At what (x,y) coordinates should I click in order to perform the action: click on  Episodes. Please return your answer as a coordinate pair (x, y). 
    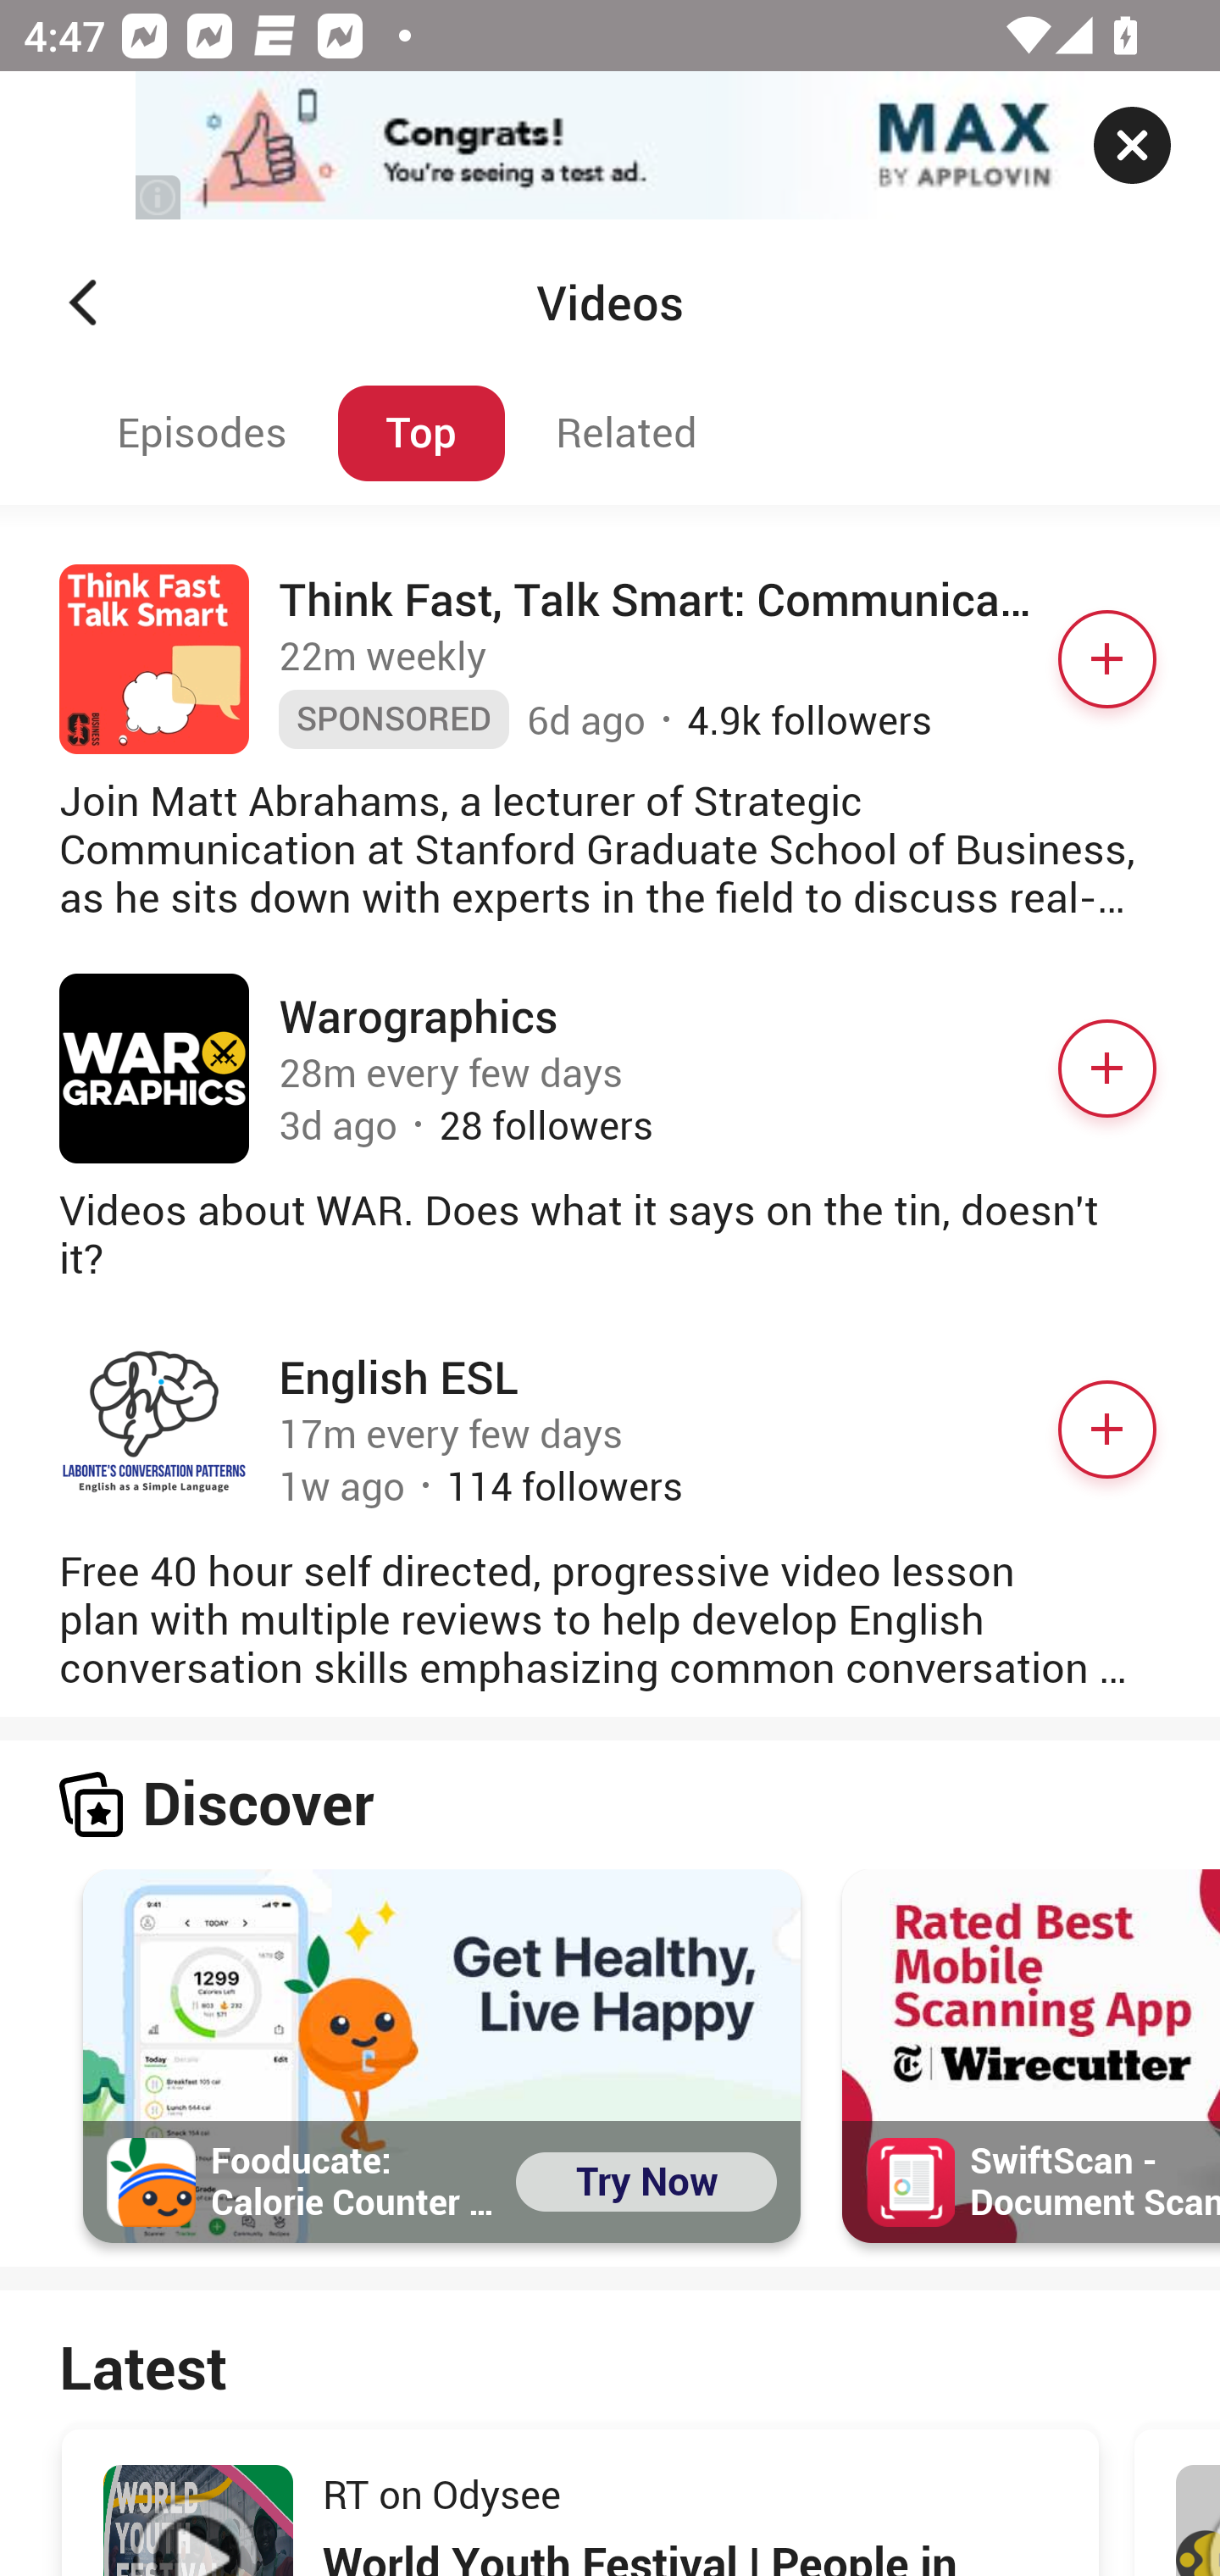
    Looking at the image, I should click on (197, 434).